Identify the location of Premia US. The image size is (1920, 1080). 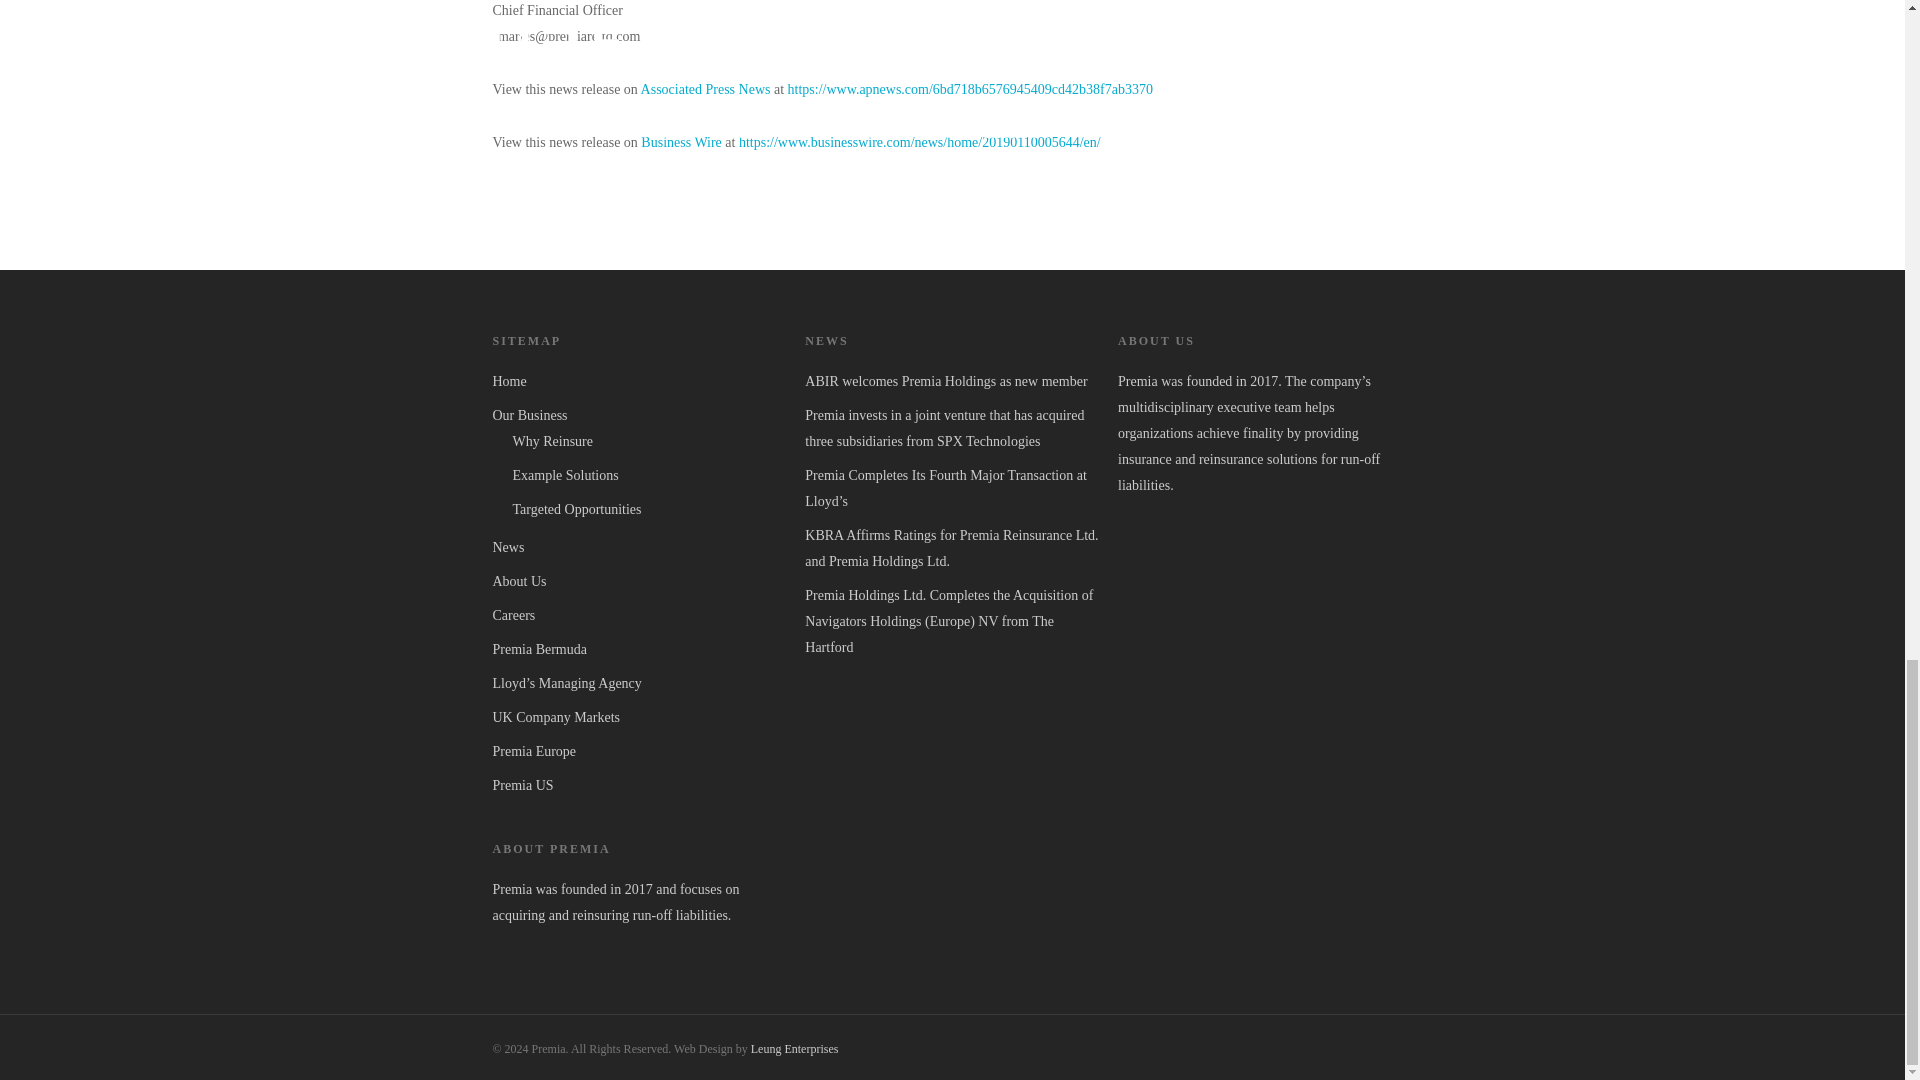
(638, 786).